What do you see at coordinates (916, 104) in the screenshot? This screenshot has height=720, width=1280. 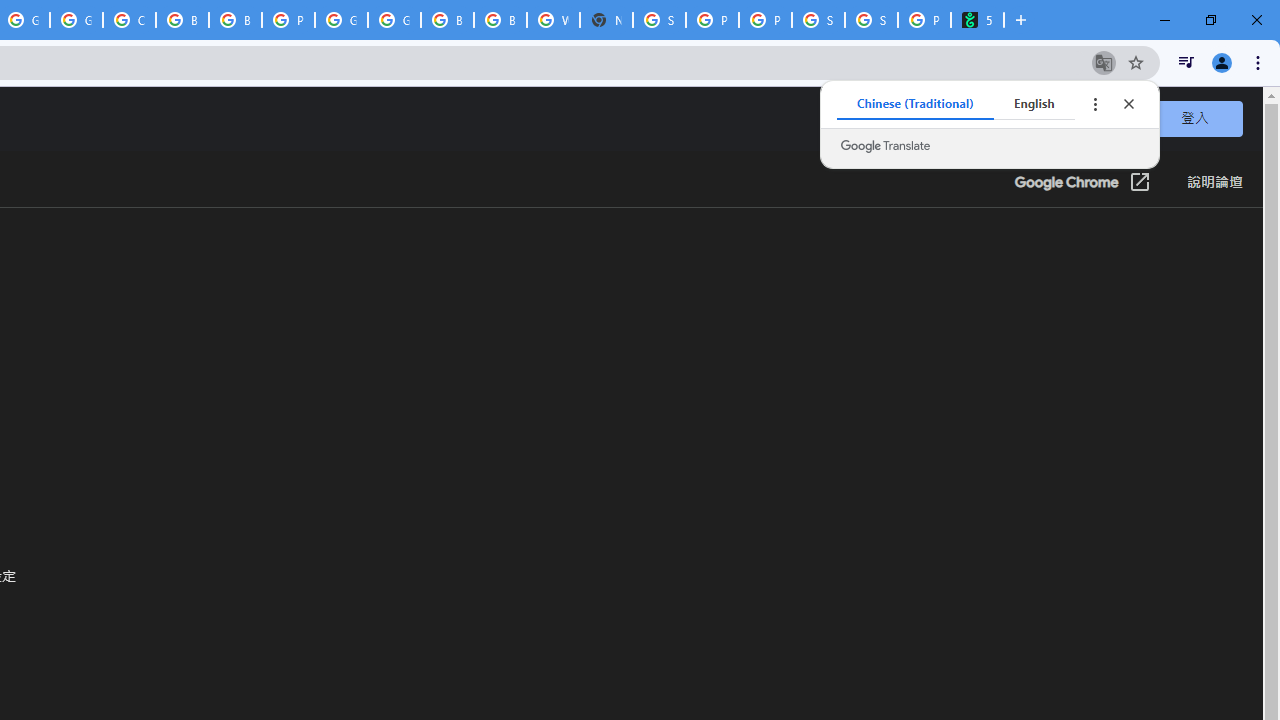 I see `Chinese (Traditional)` at bounding box center [916, 104].